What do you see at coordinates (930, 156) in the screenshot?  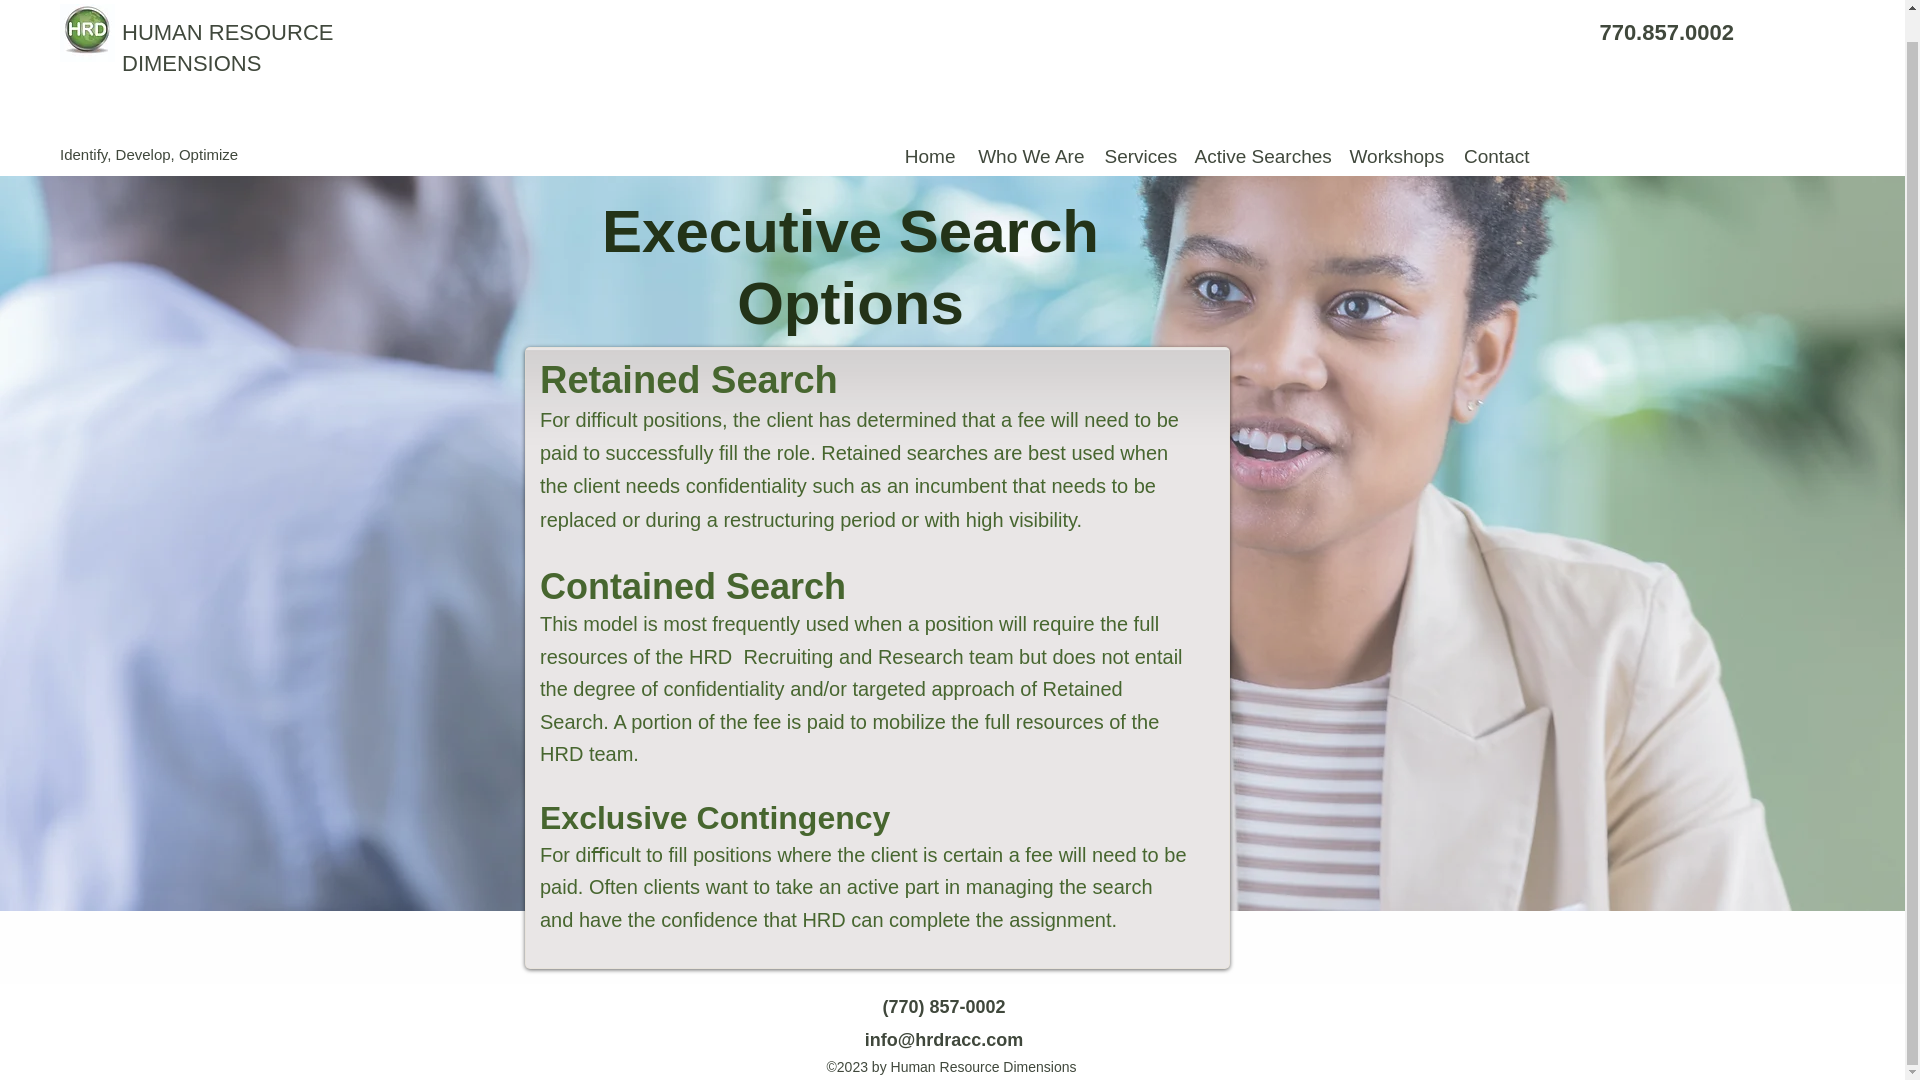 I see `Home` at bounding box center [930, 156].